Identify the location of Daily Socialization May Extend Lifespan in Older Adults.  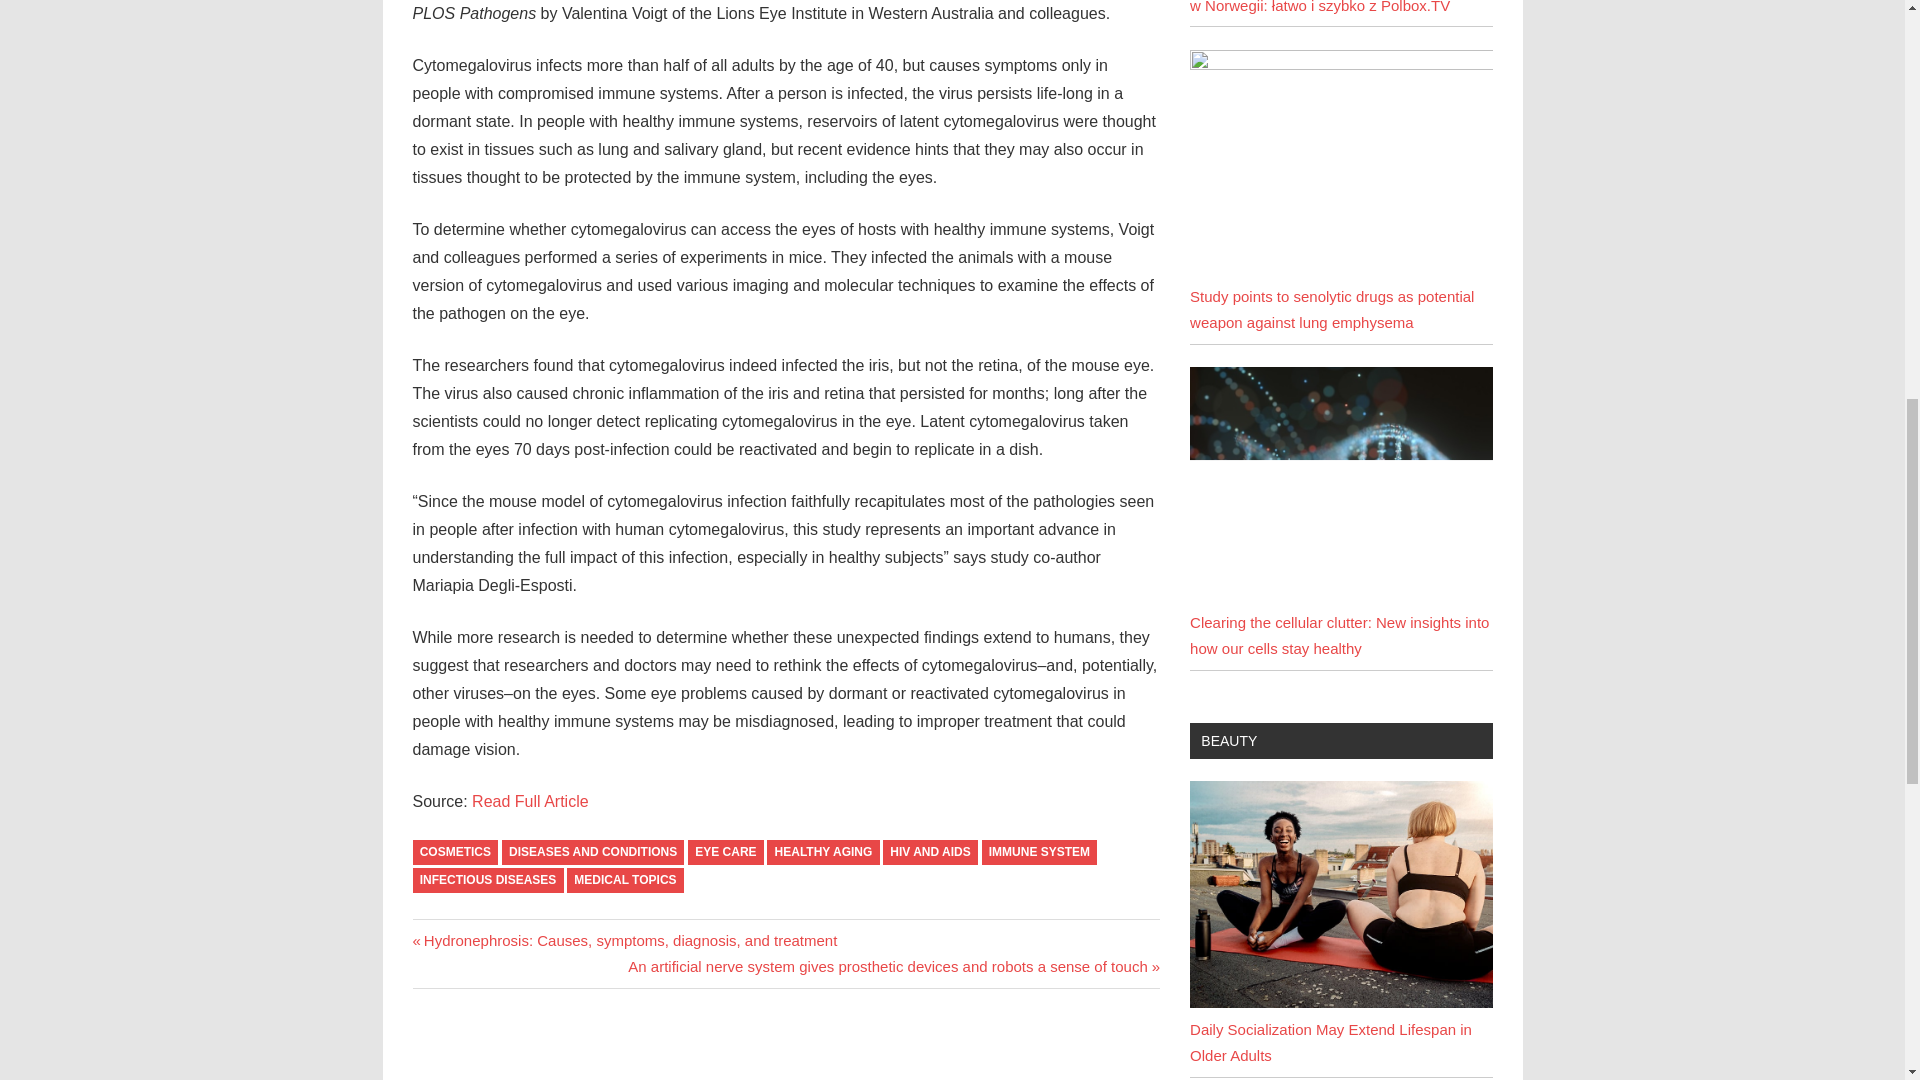
(1331, 1042).